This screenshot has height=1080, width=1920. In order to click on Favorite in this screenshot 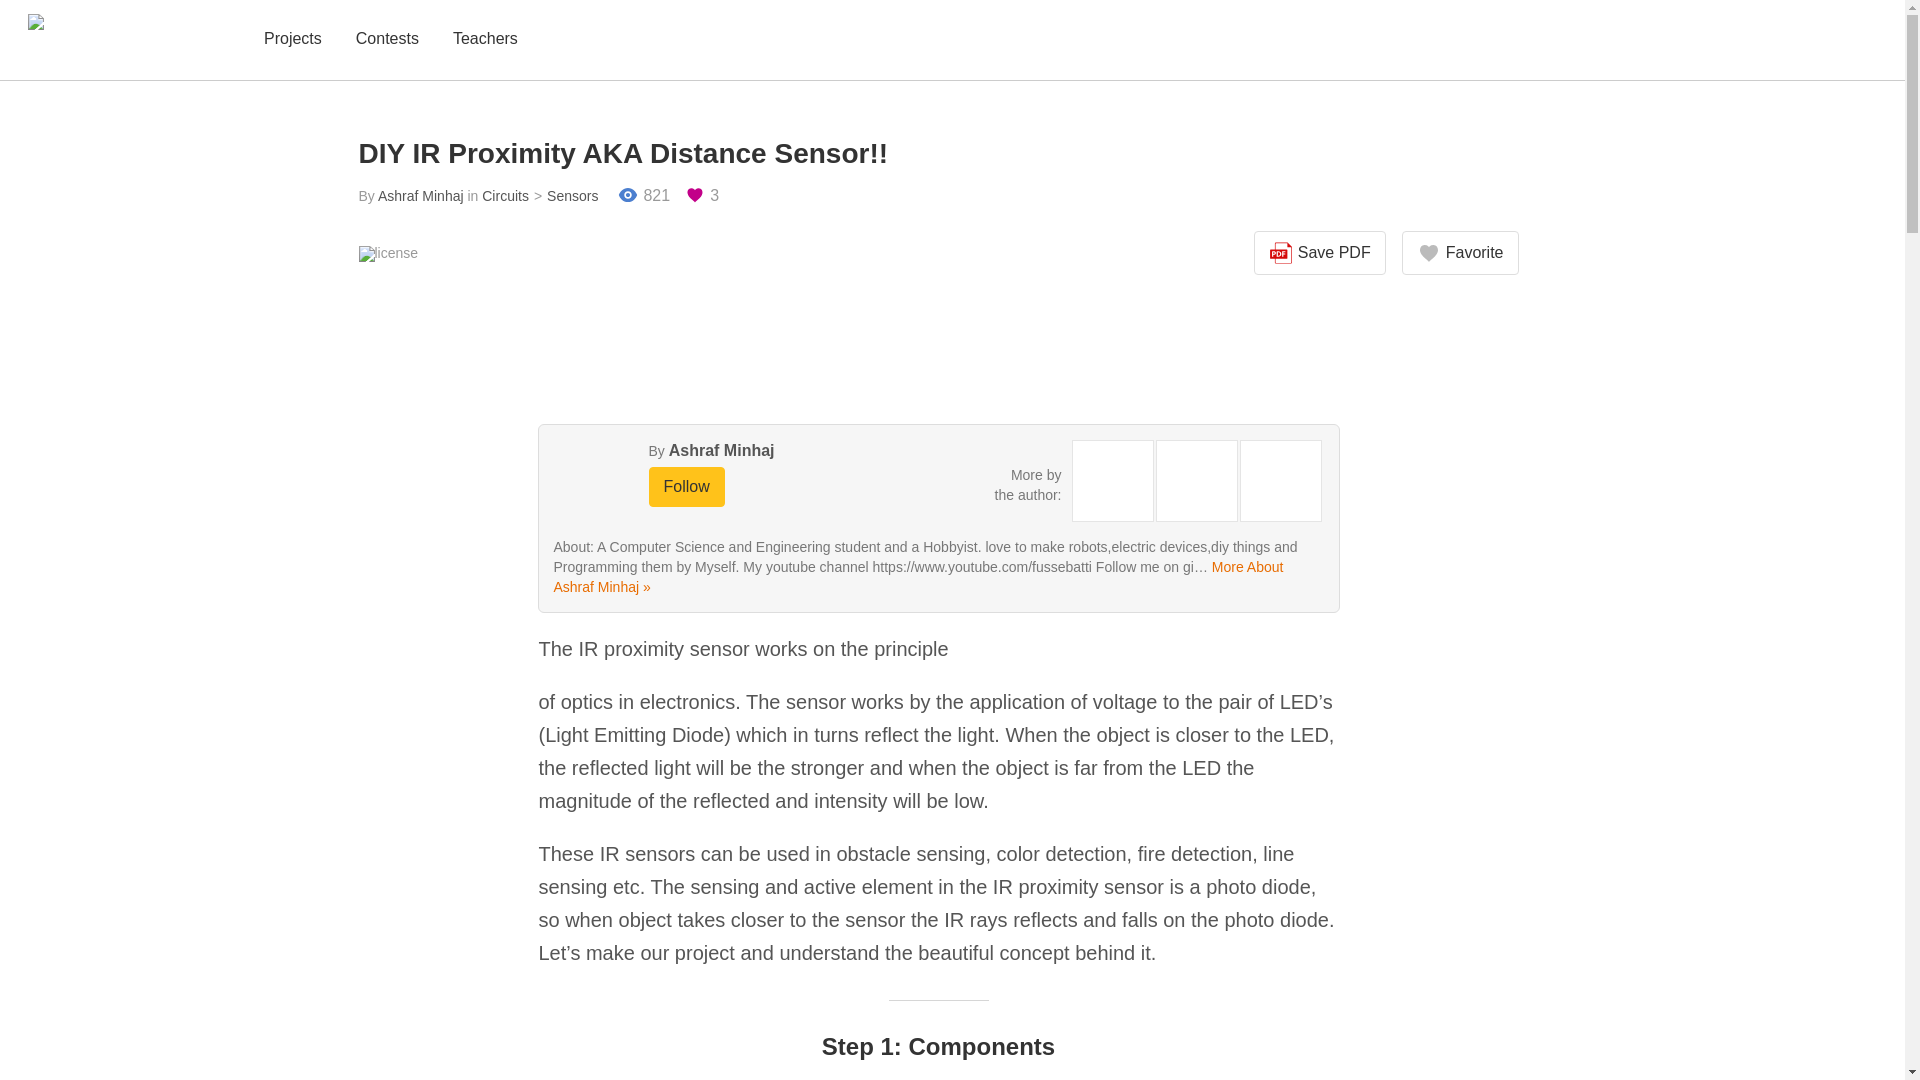, I will do `click(1460, 253)`.